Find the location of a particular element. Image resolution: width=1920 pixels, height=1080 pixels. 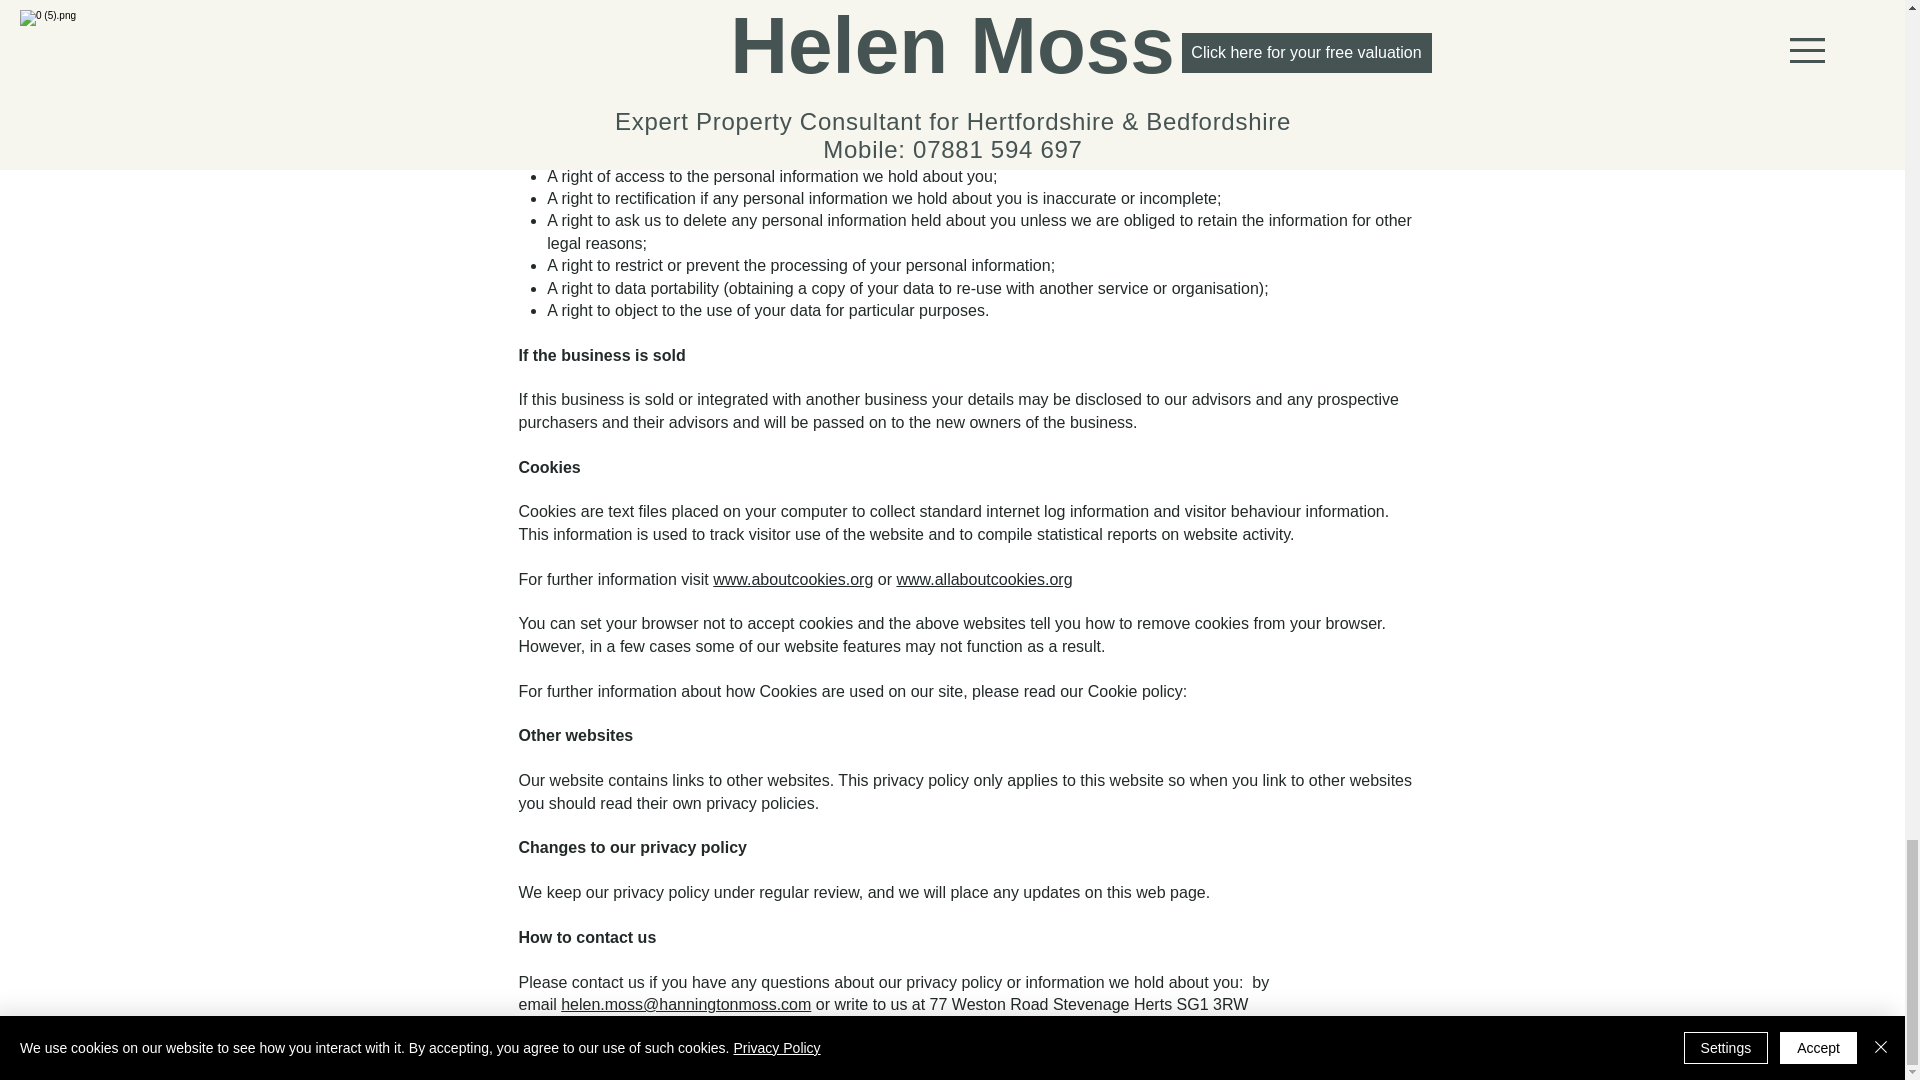

www.allaboutcookies.org is located at coordinates (984, 579).